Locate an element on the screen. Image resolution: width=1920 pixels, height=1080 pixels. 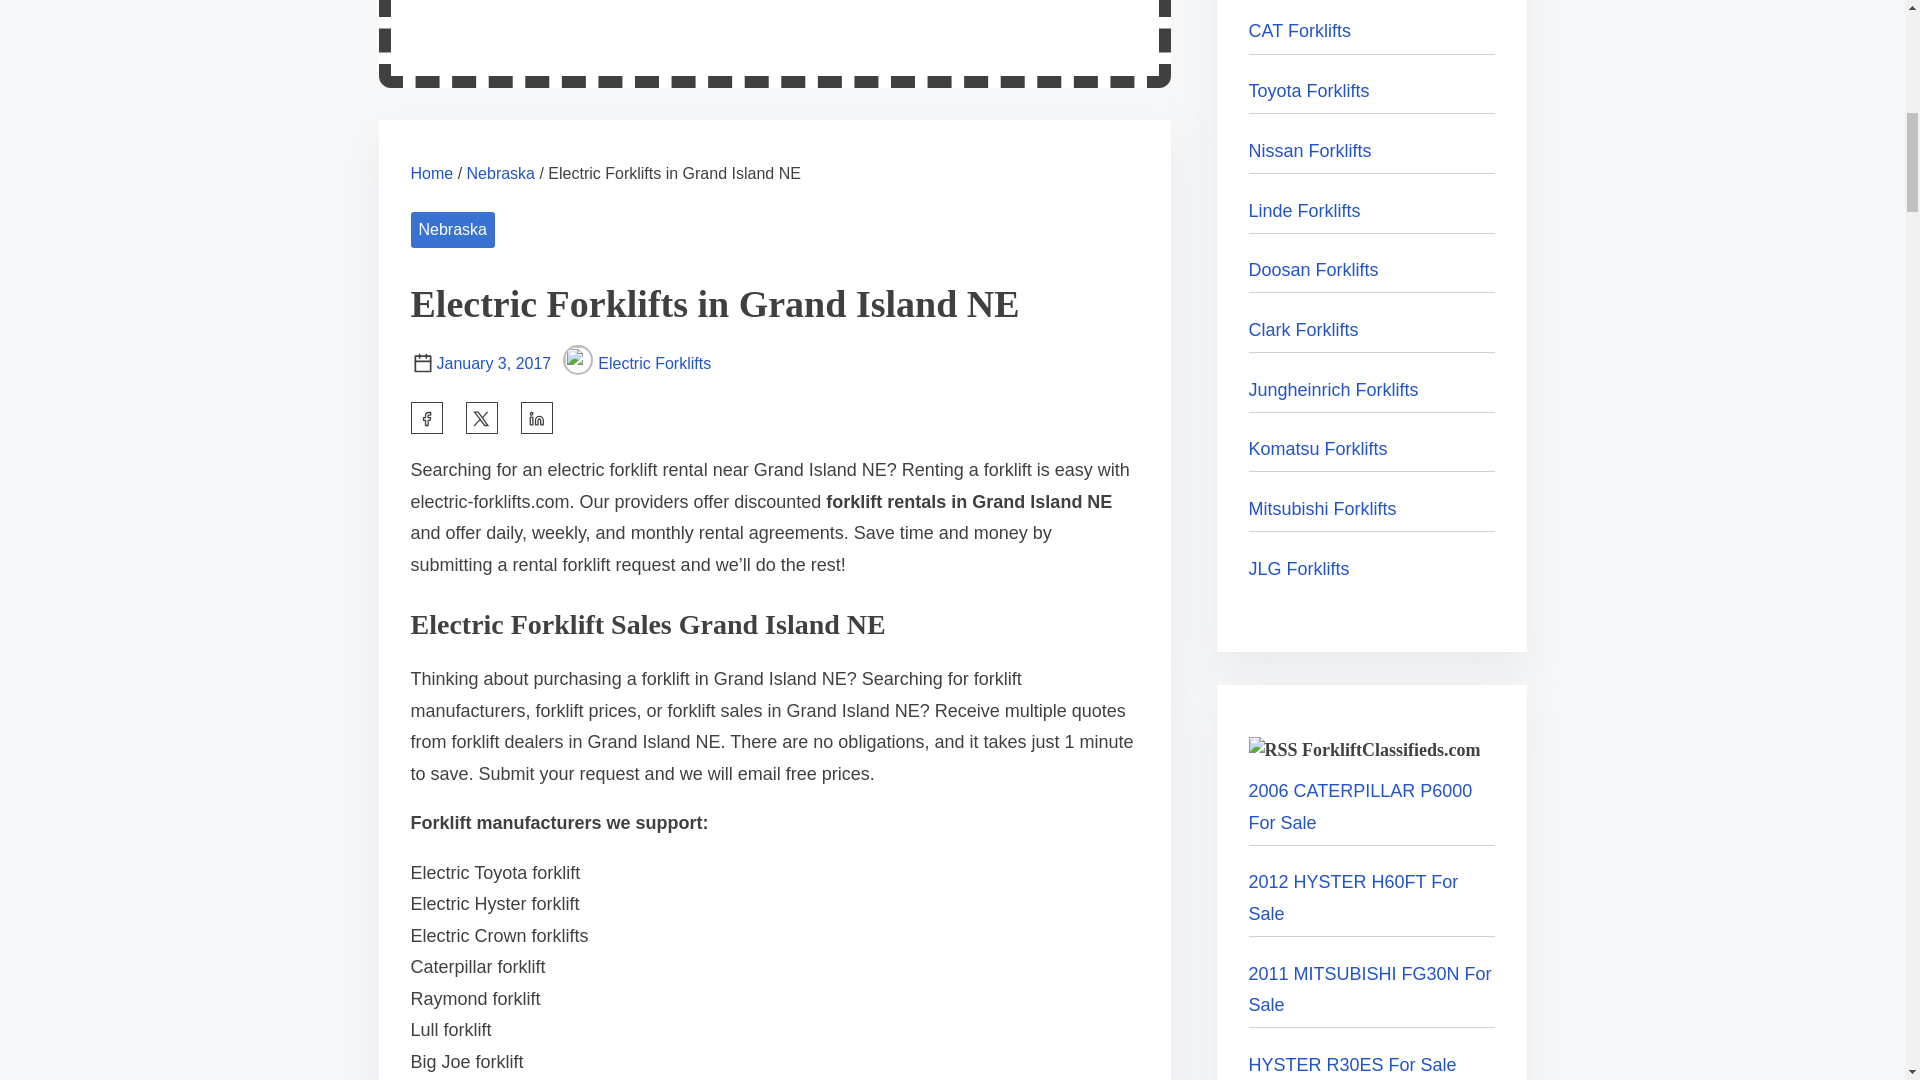
Nebraska is located at coordinates (452, 230).